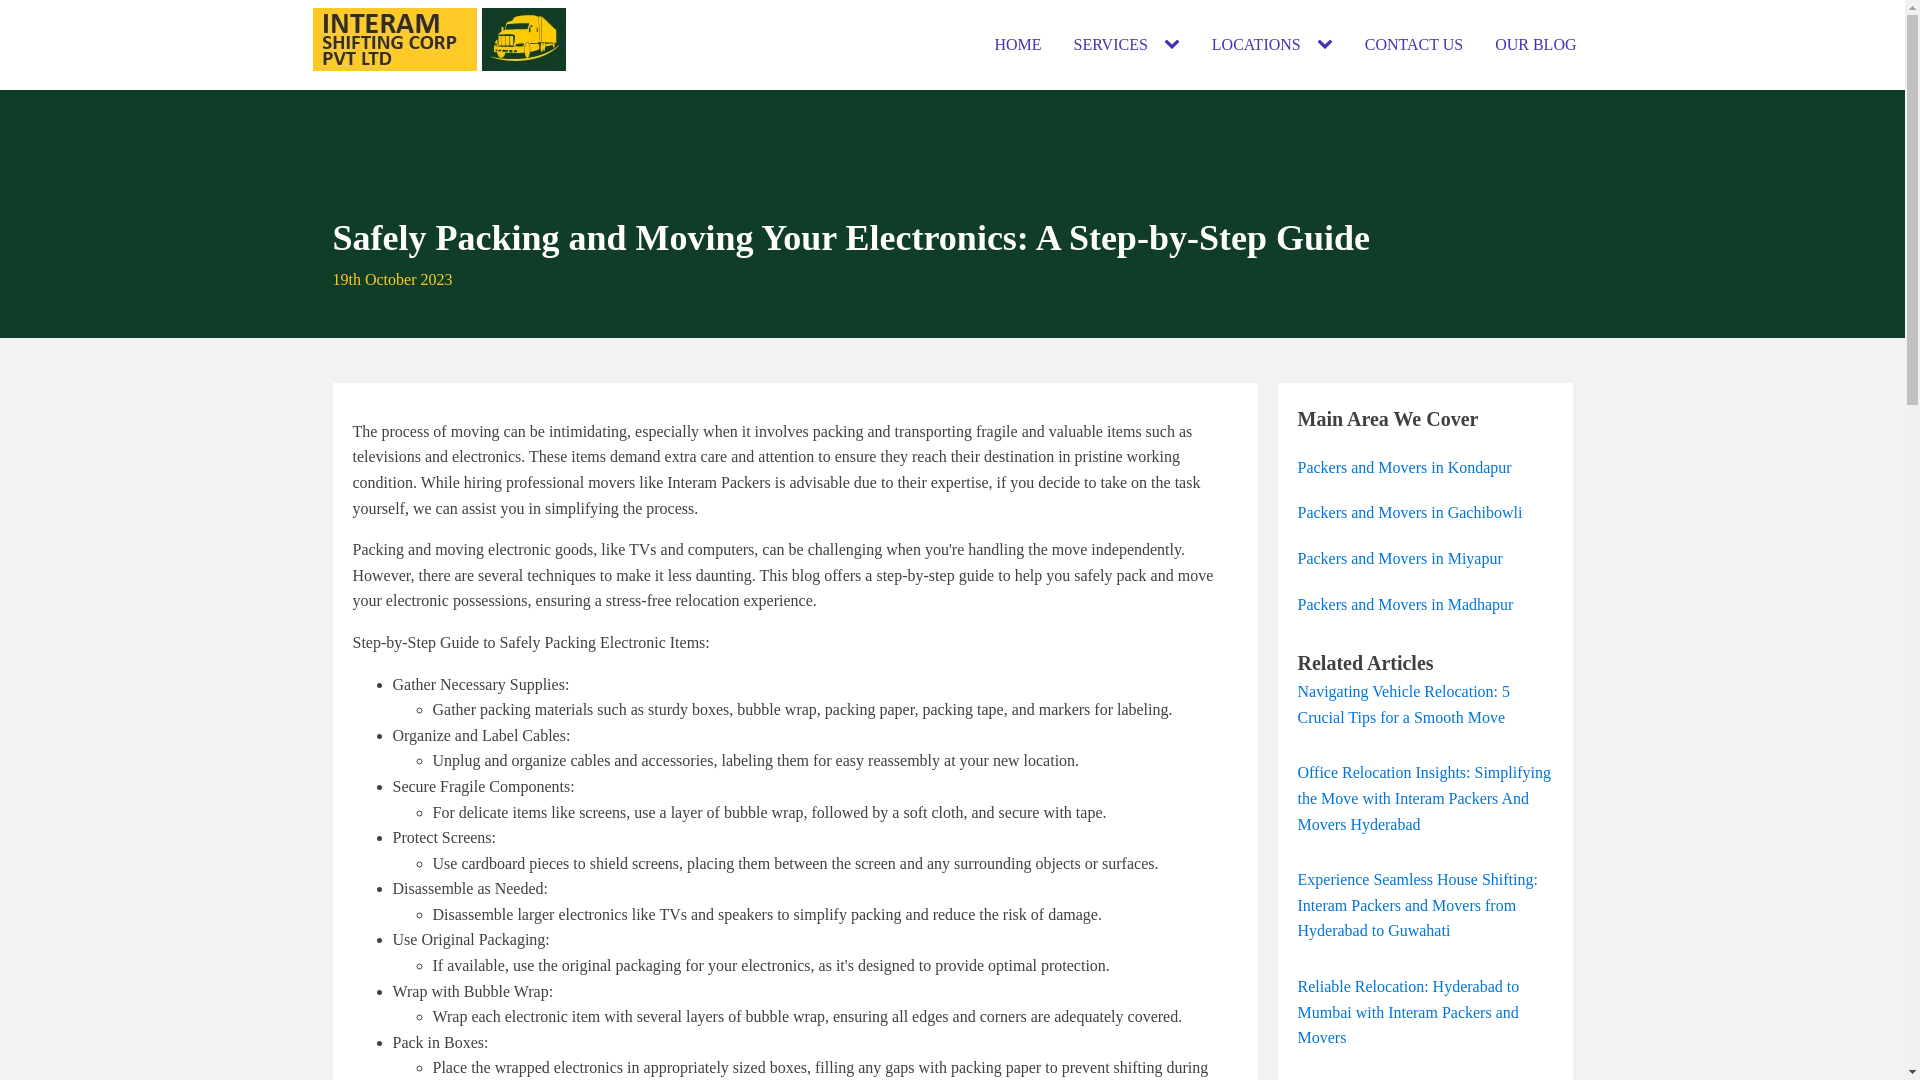  I want to click on Packers and Movers in Kondapur, so click(1404, 467).